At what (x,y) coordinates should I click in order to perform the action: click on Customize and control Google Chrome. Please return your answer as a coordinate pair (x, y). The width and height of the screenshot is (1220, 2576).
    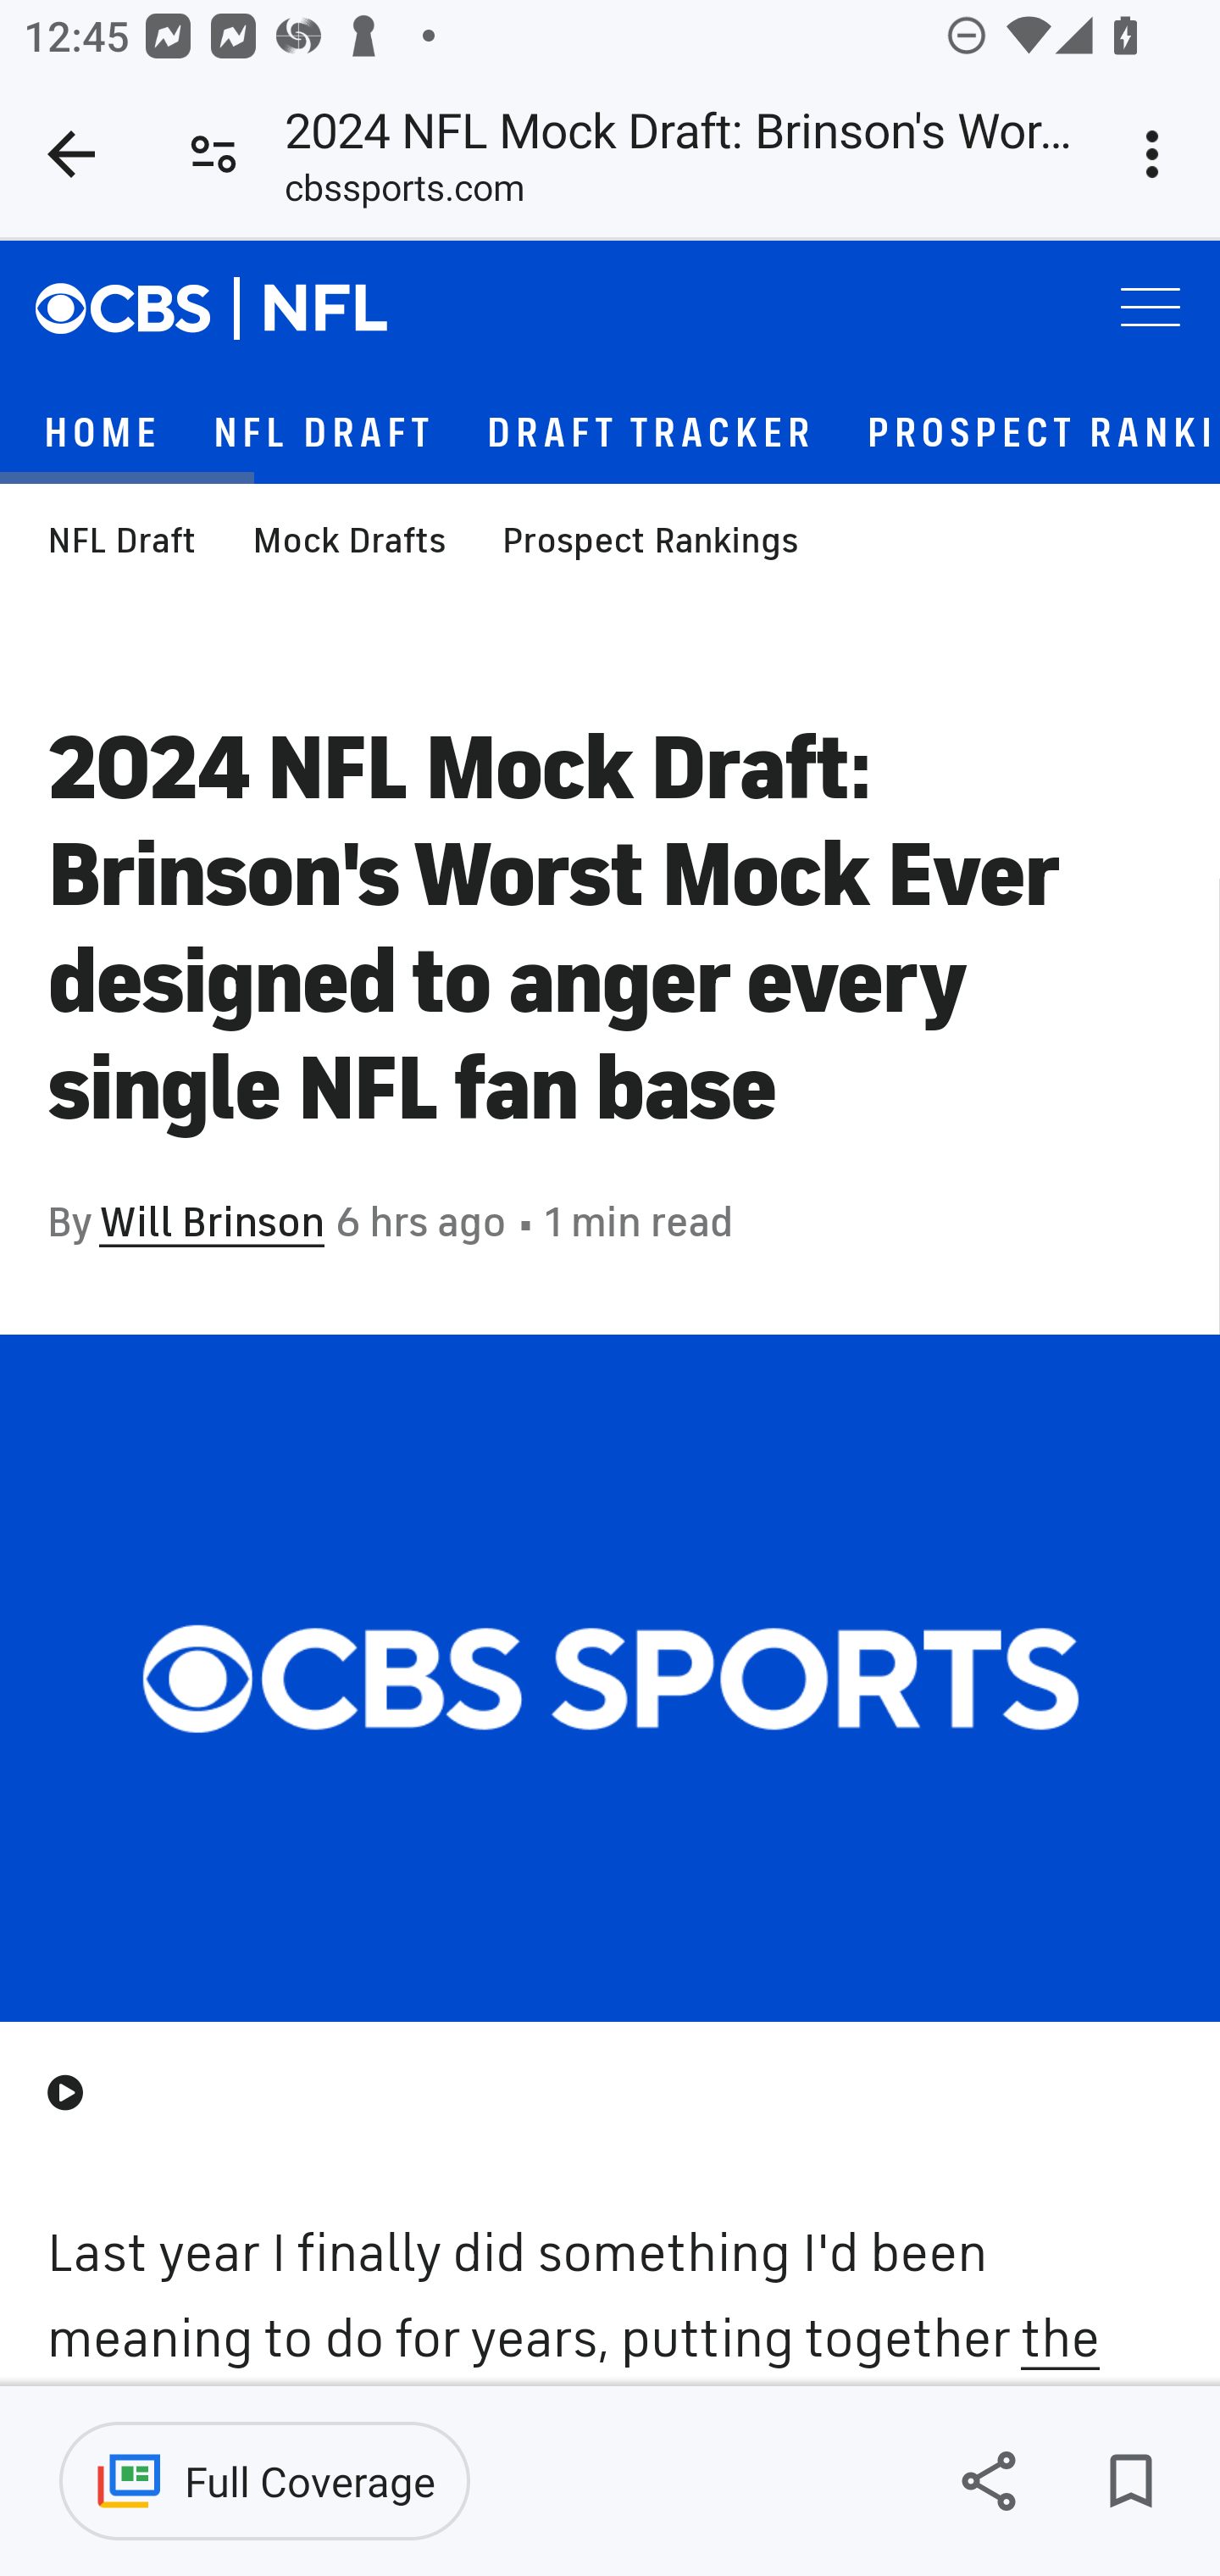
    Looking at the image, I should click on (1157, 154).